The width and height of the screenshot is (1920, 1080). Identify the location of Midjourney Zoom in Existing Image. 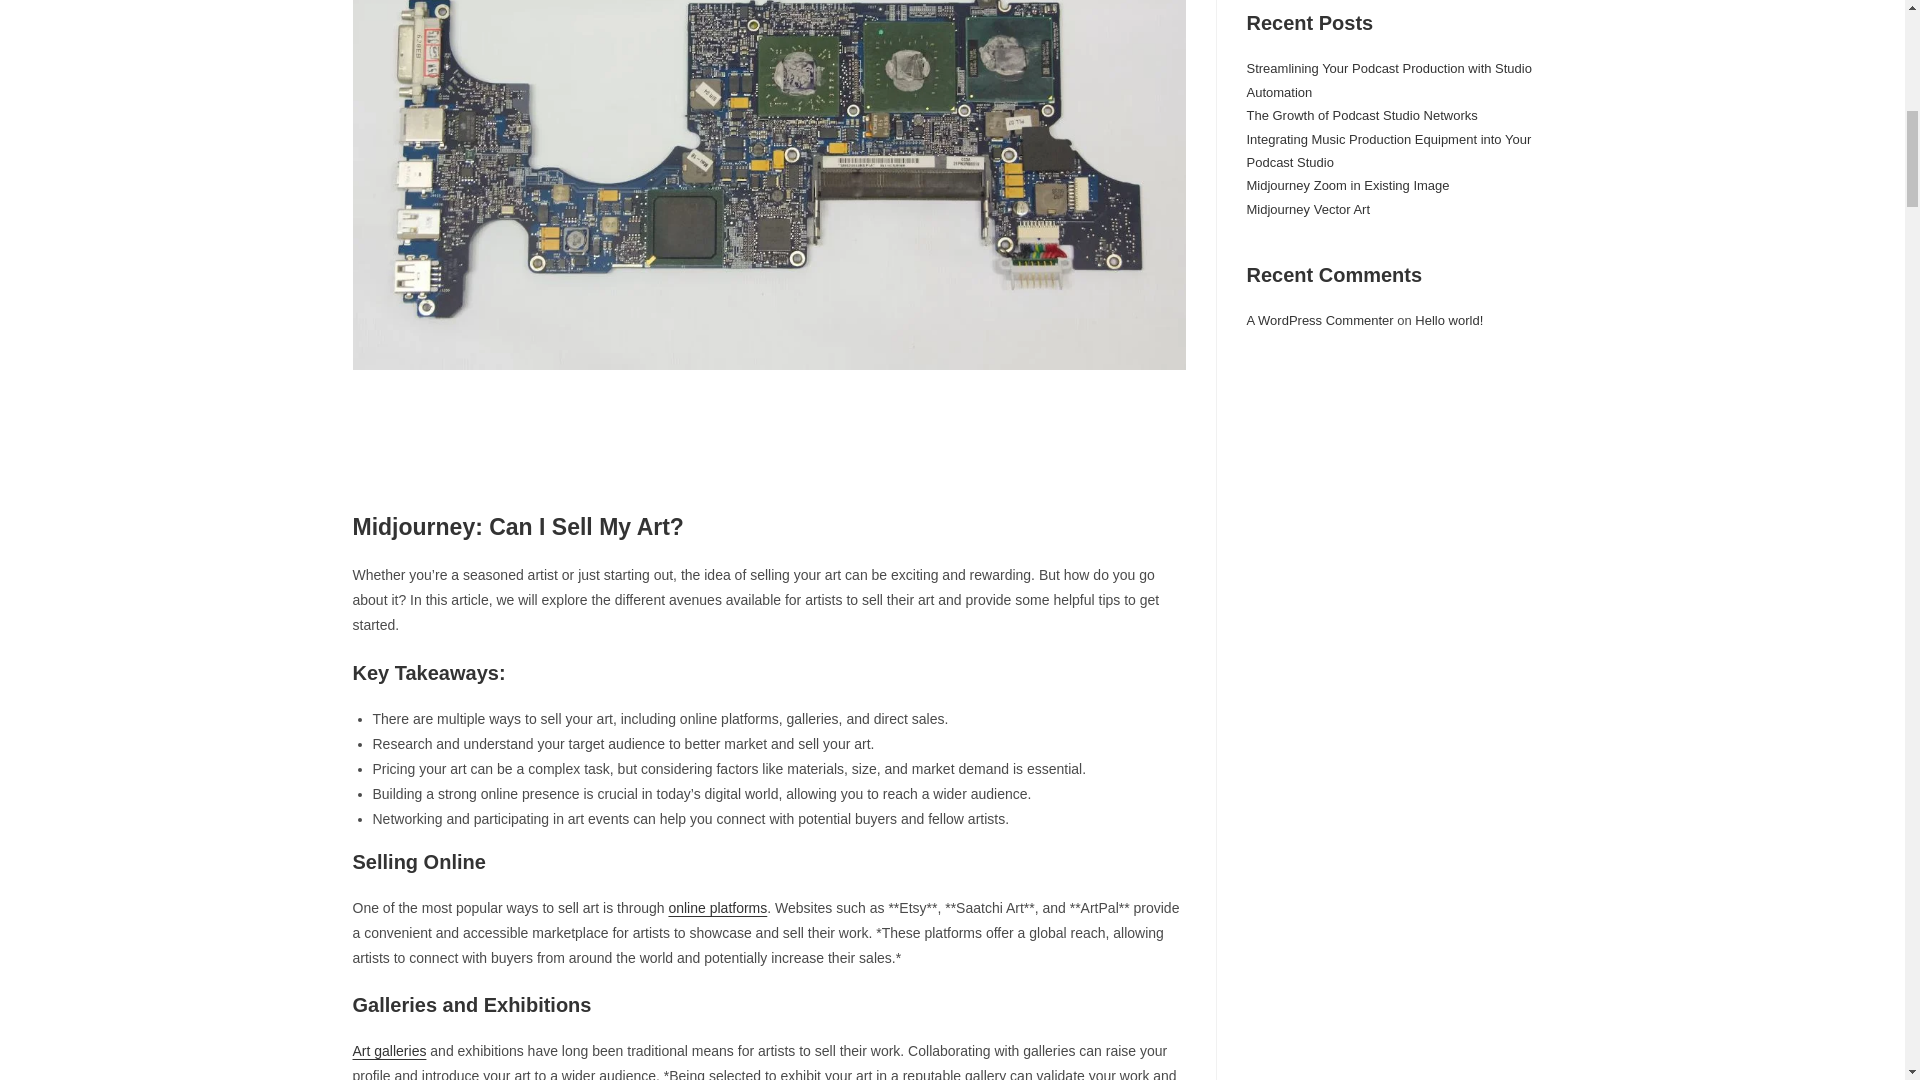
(1348, 186).